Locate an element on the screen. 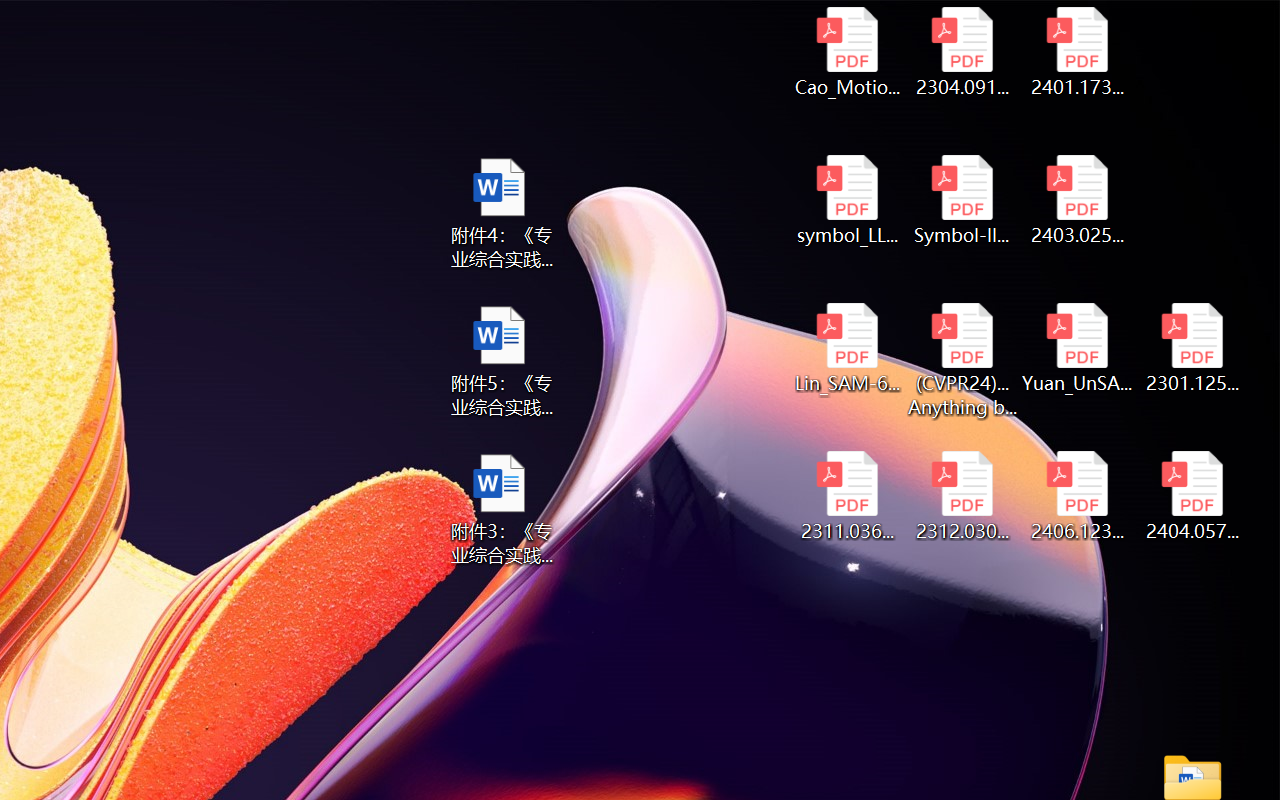  symbol_LLM.pdf is located at coordinates (846, 200).